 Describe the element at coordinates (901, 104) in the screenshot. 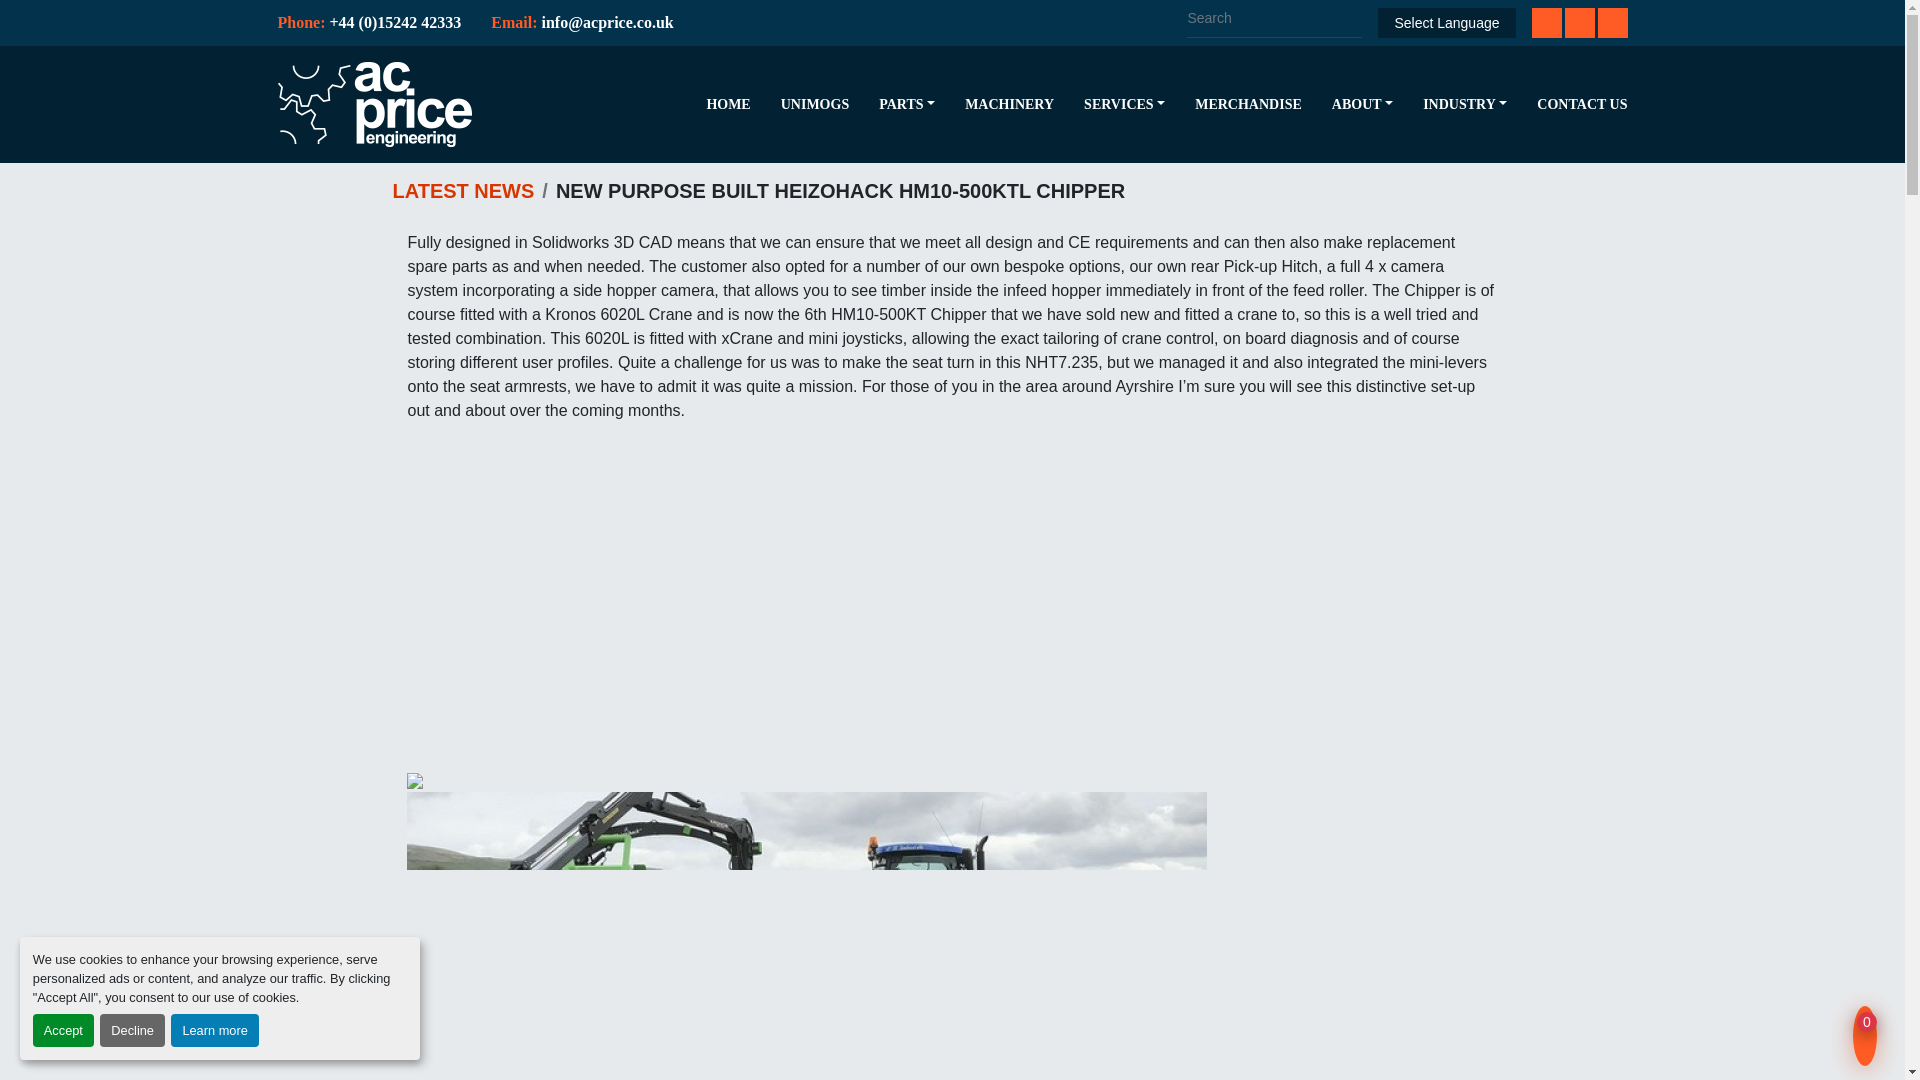

I see `PARTS` at that location.